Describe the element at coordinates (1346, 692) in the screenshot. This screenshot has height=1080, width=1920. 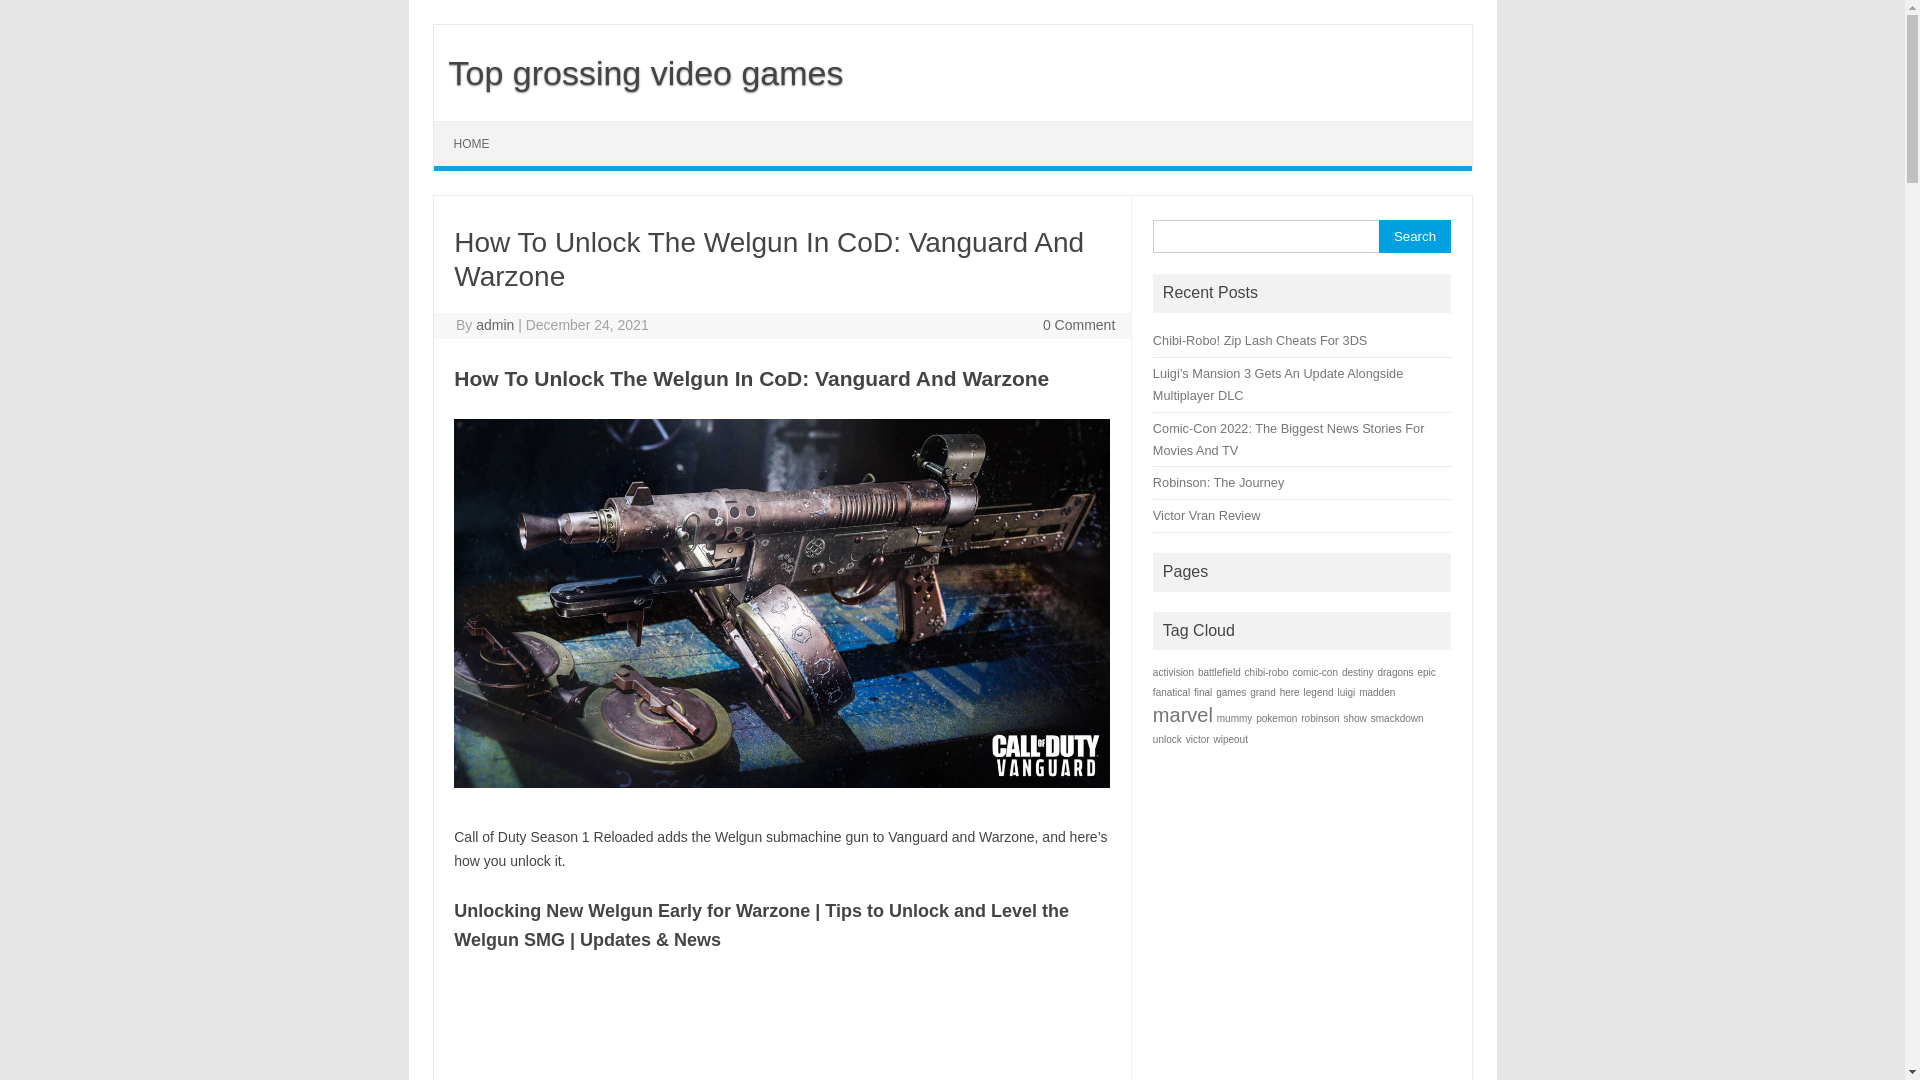
I see `luigi` at that location.